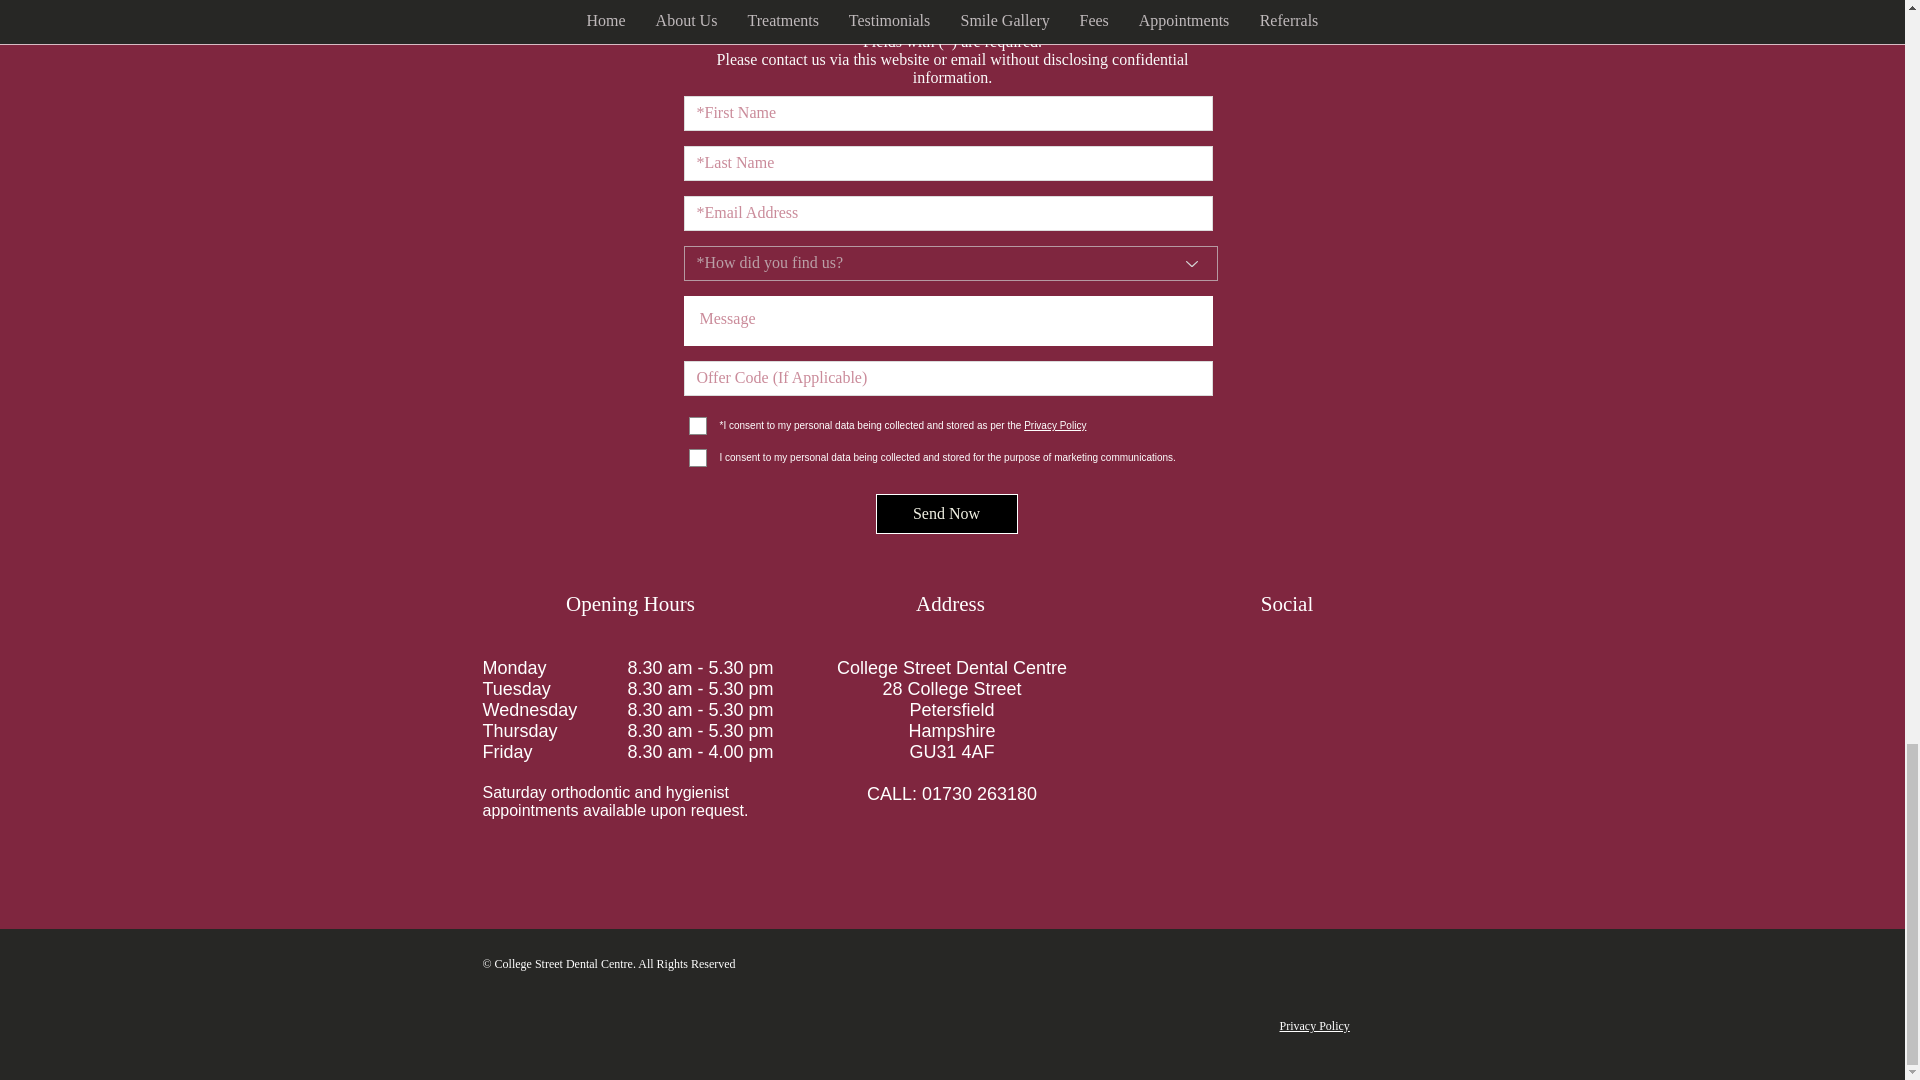 This screenshot has width=1920, height=1080. Describe the element at coordinates (1314, 1026) in the screenshot. I see `Privacy Policy` at that location.